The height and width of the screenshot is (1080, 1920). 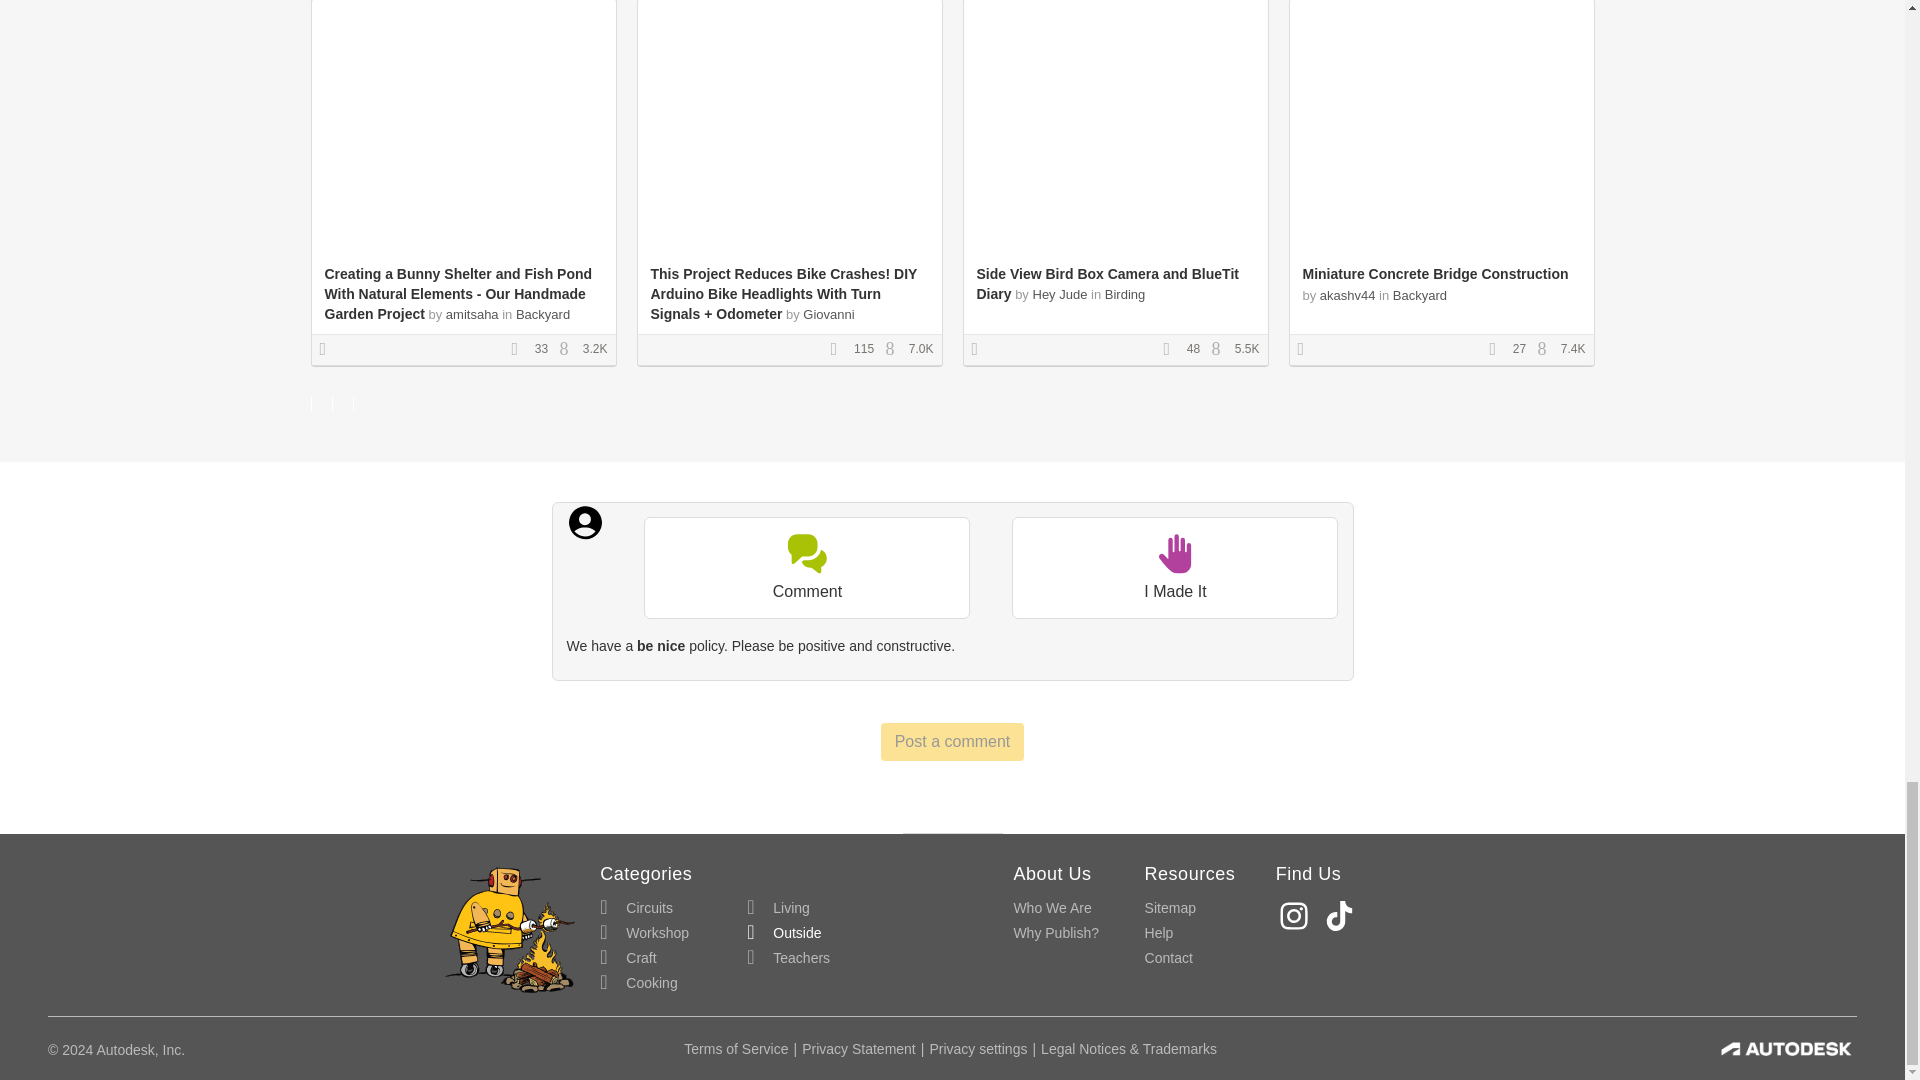 What do you see at coordinates (1434, 273) in the screenshot?
I see `Miniature Concrete Bridge Construction` at bounding box center [1434, 273].